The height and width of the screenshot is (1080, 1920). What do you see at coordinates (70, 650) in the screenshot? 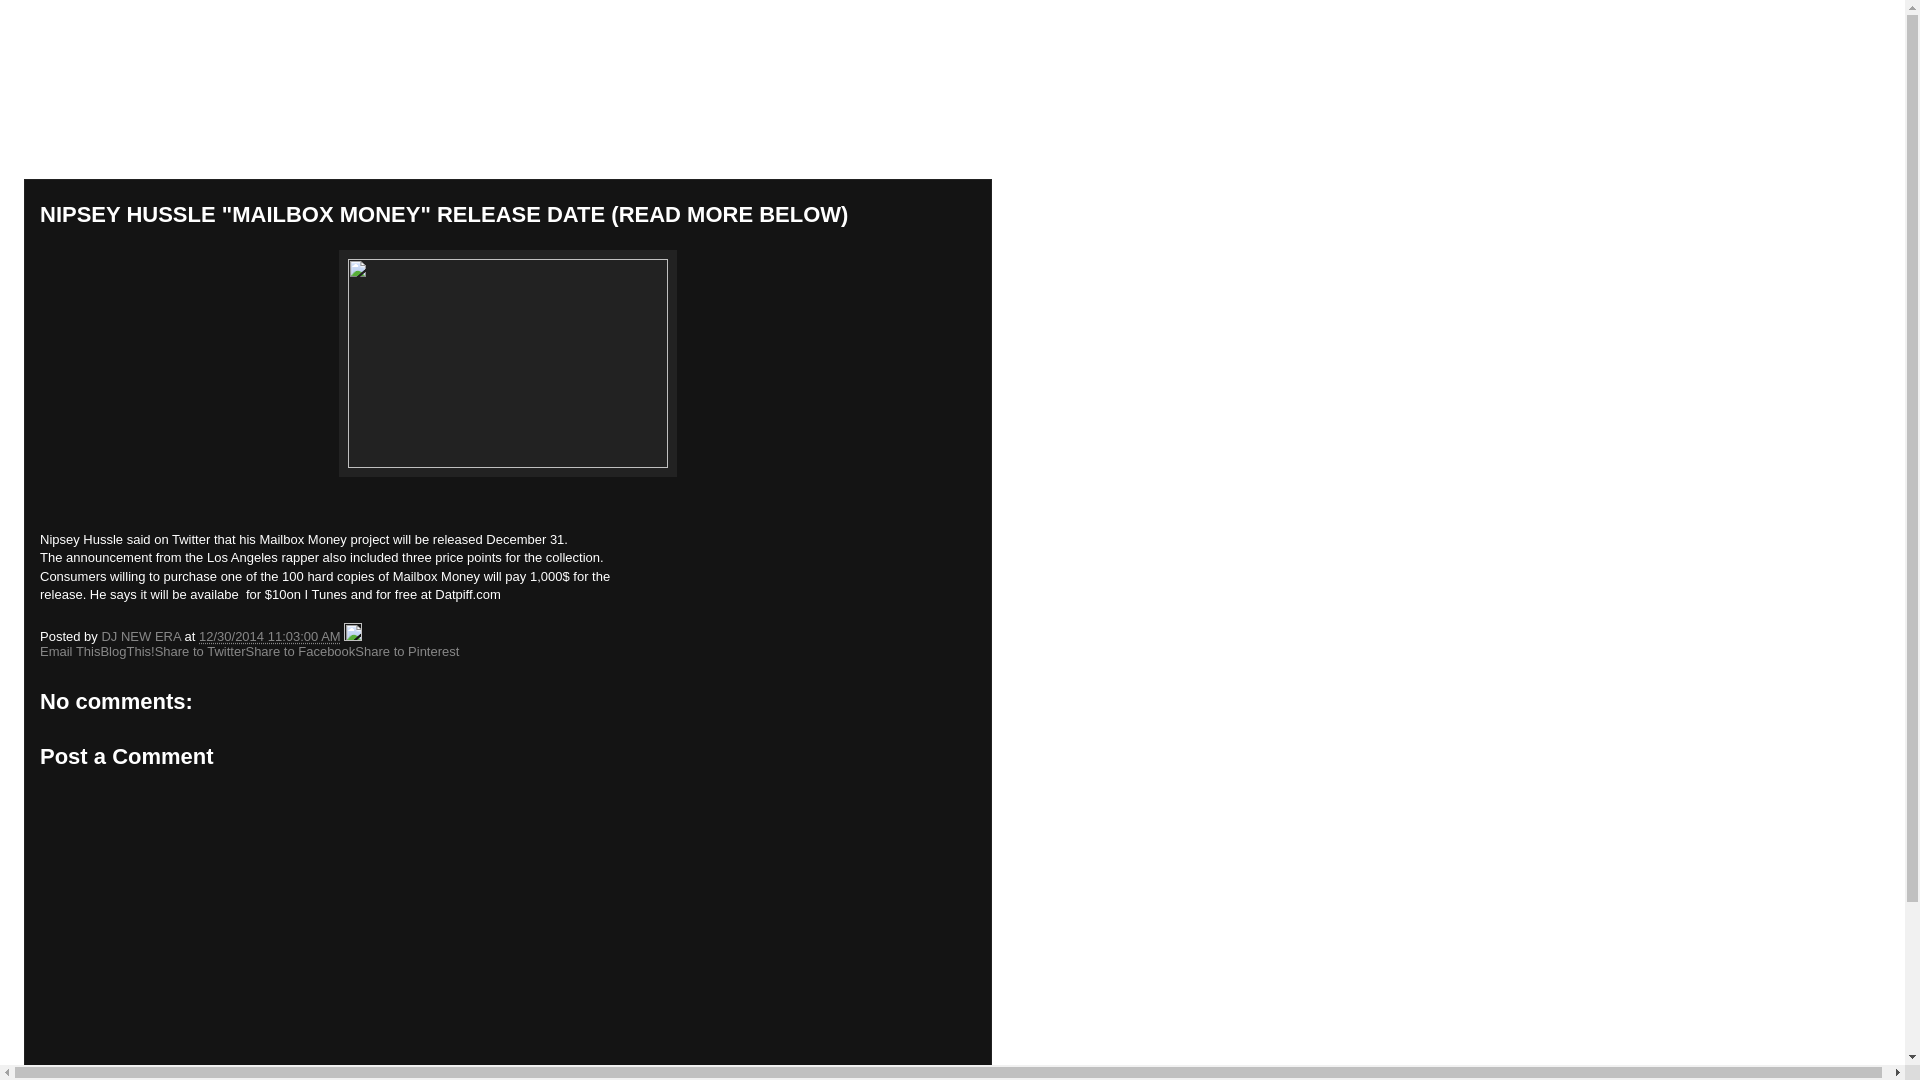
I see `Email This` at bounding box center [70, 650].